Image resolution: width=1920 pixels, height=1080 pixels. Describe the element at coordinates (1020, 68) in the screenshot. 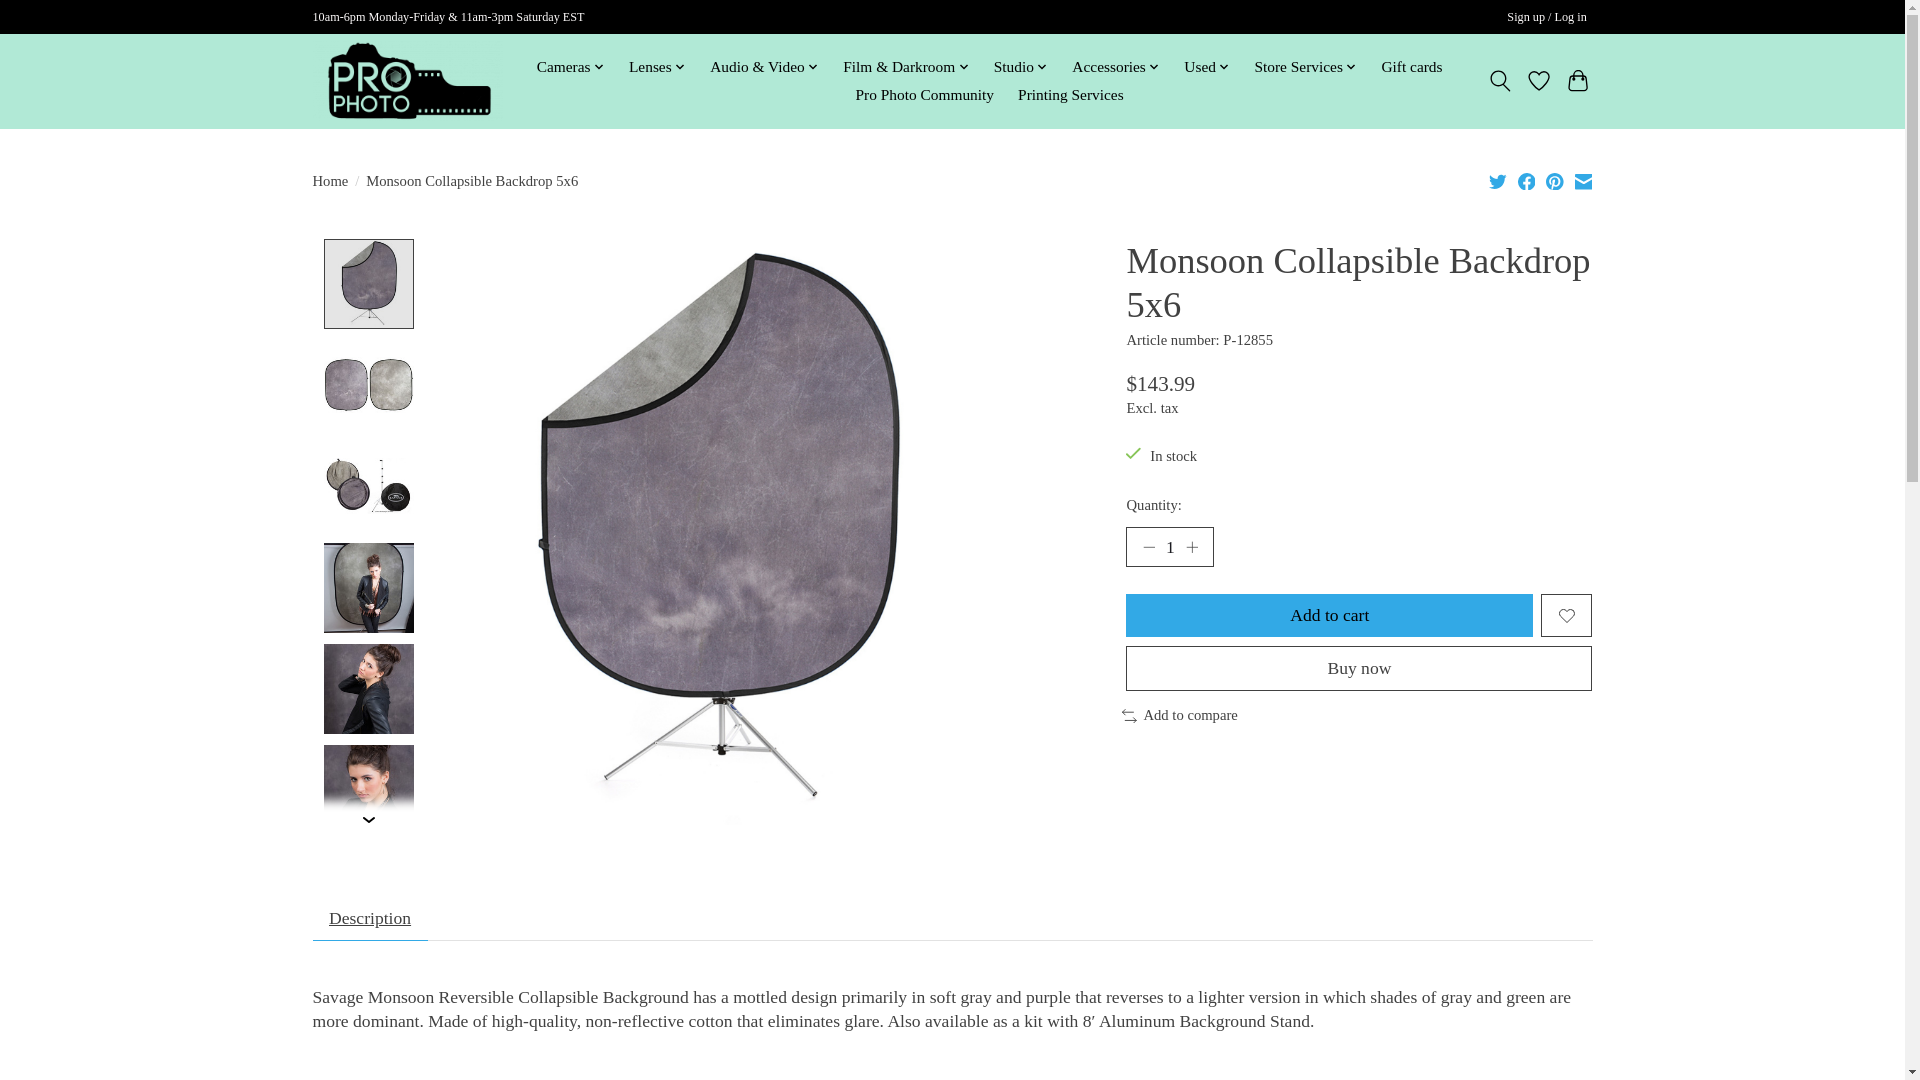

I see `Studio` at that location.